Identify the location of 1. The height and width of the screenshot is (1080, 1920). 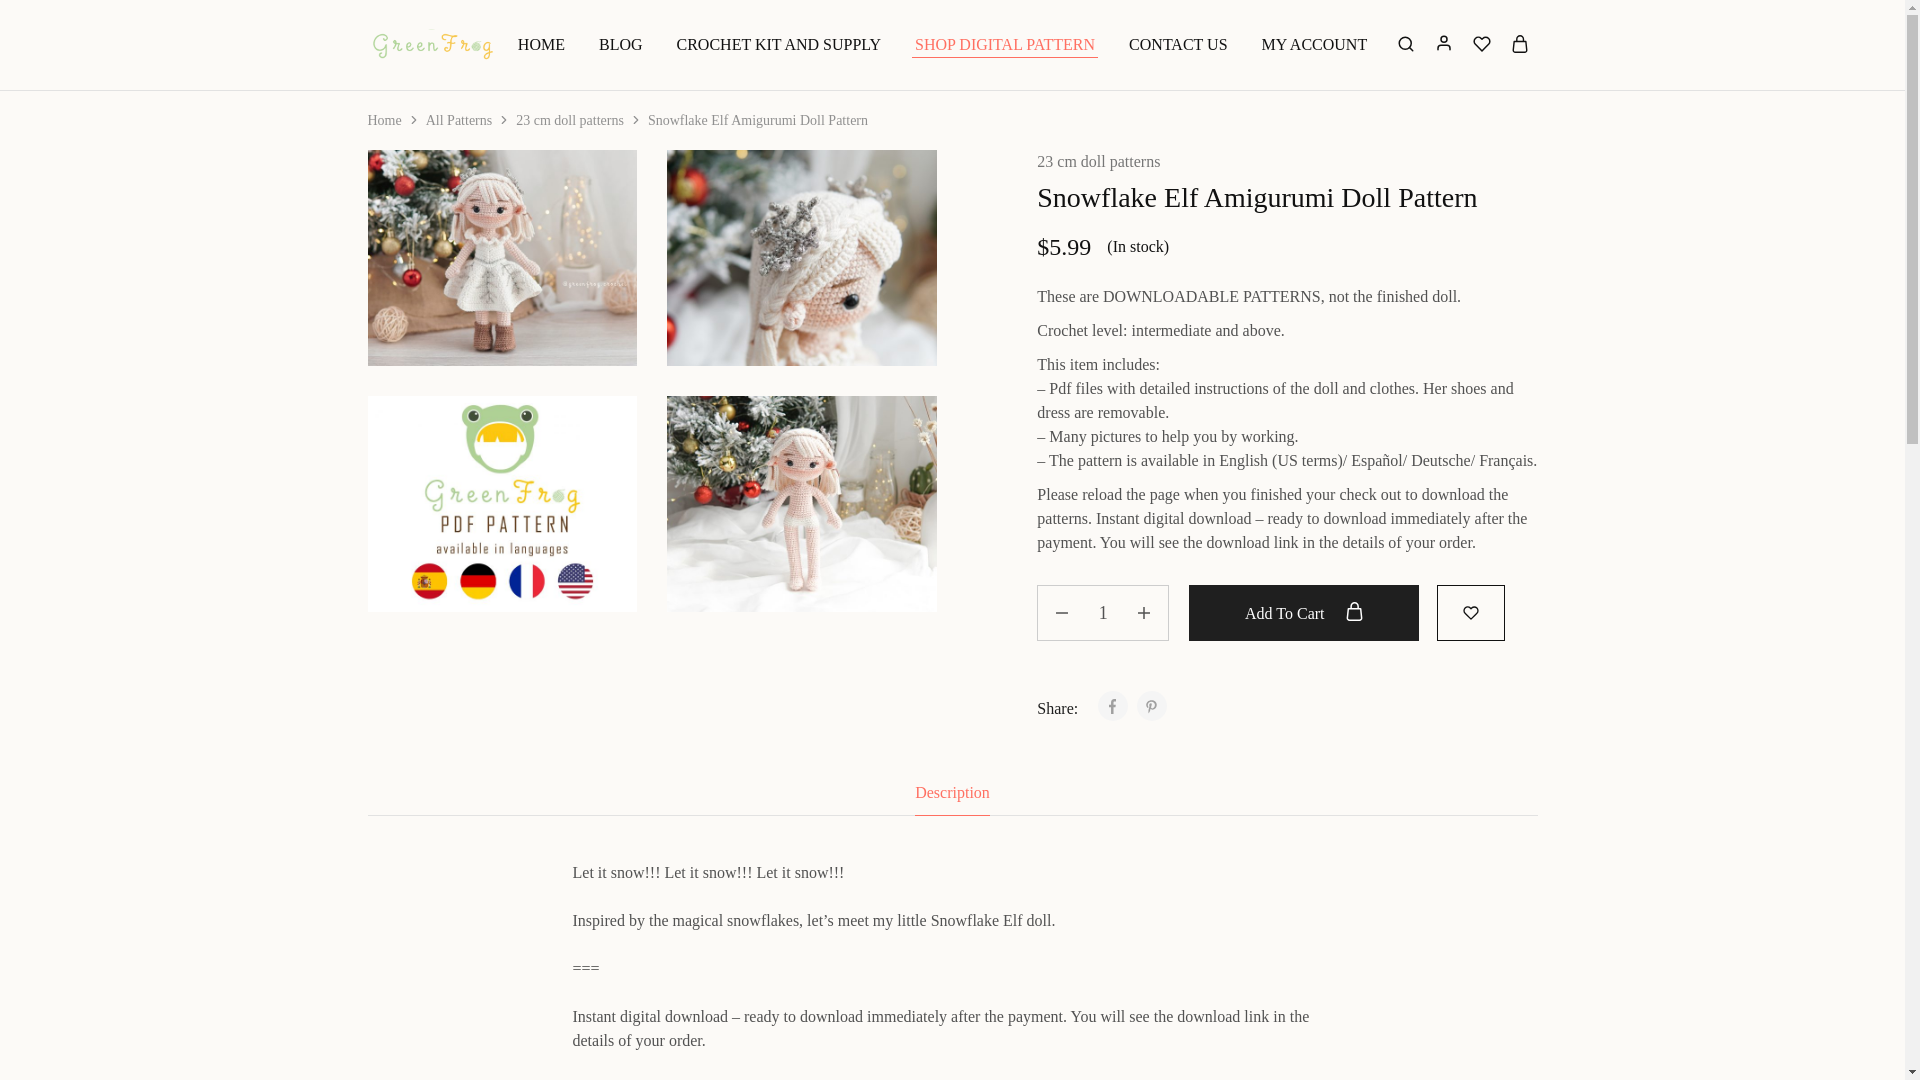
(1102, 613).